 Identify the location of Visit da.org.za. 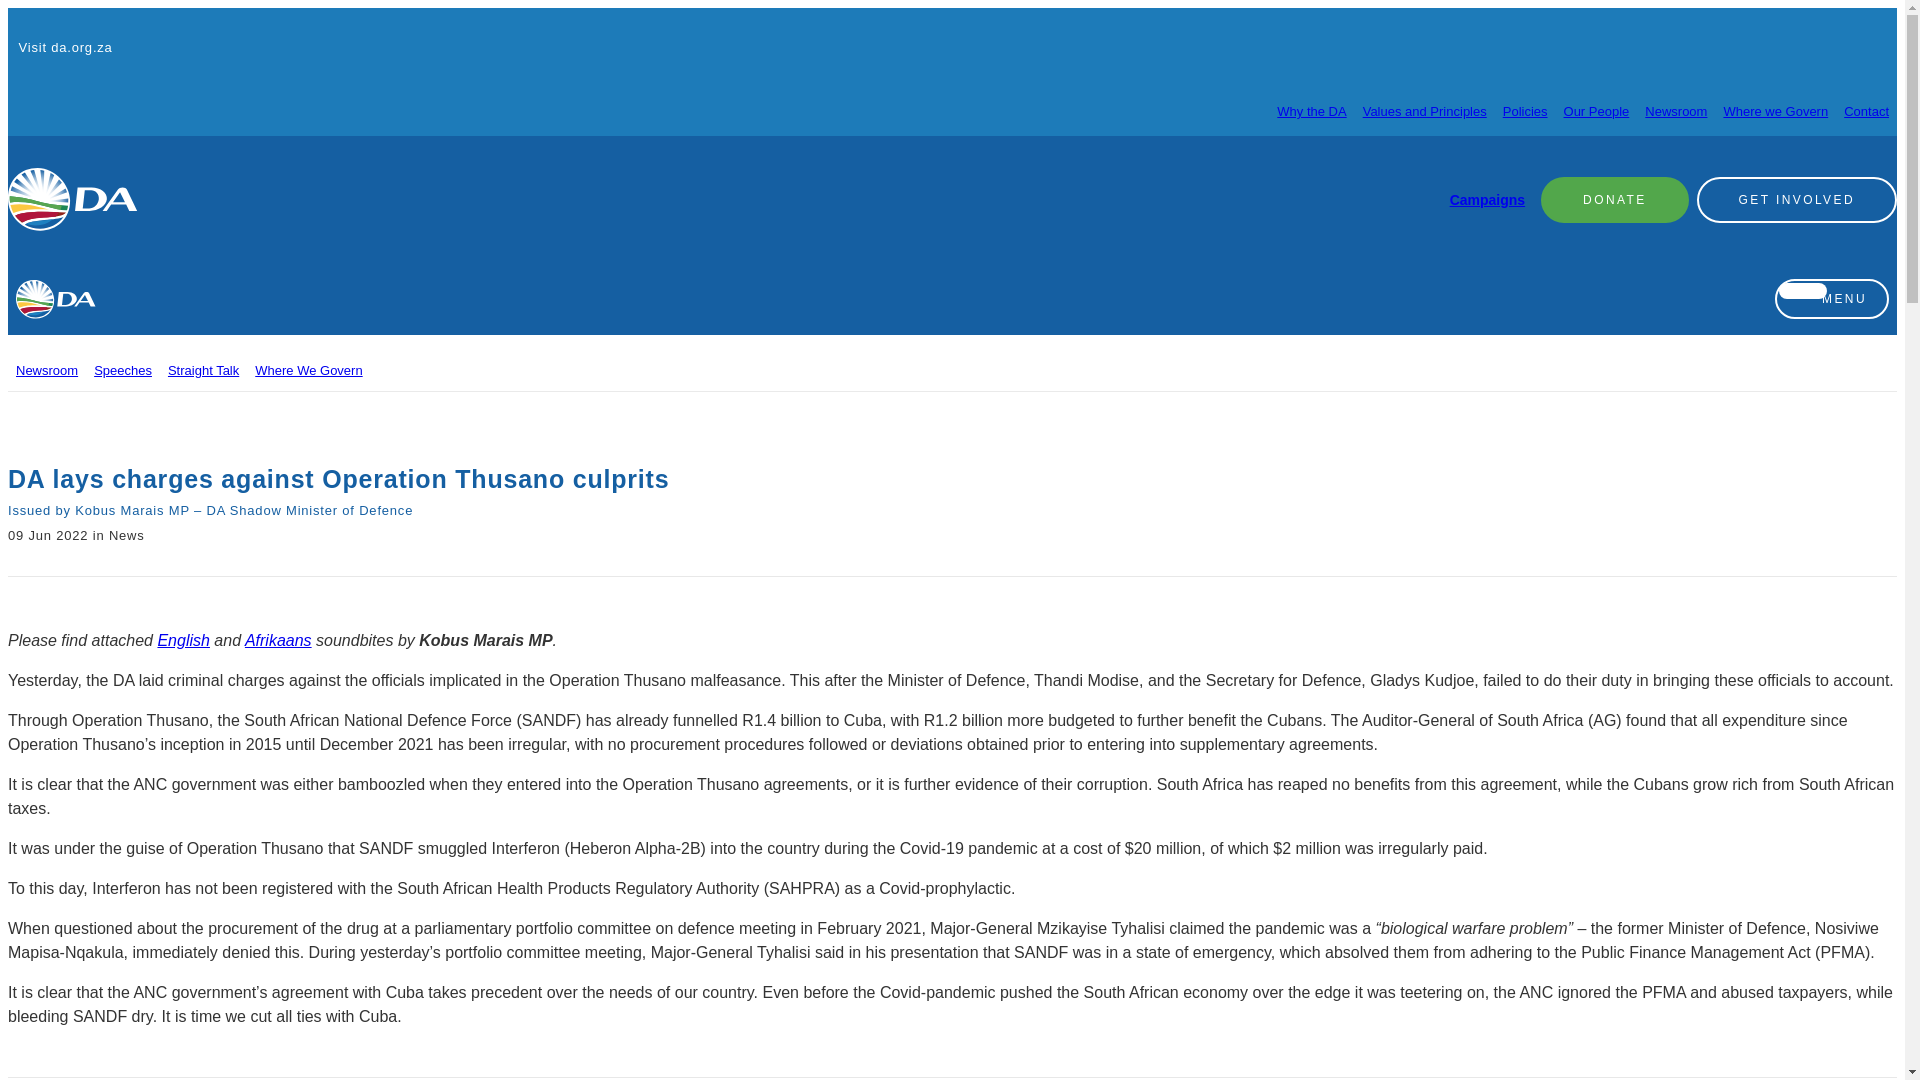
(60, 48).